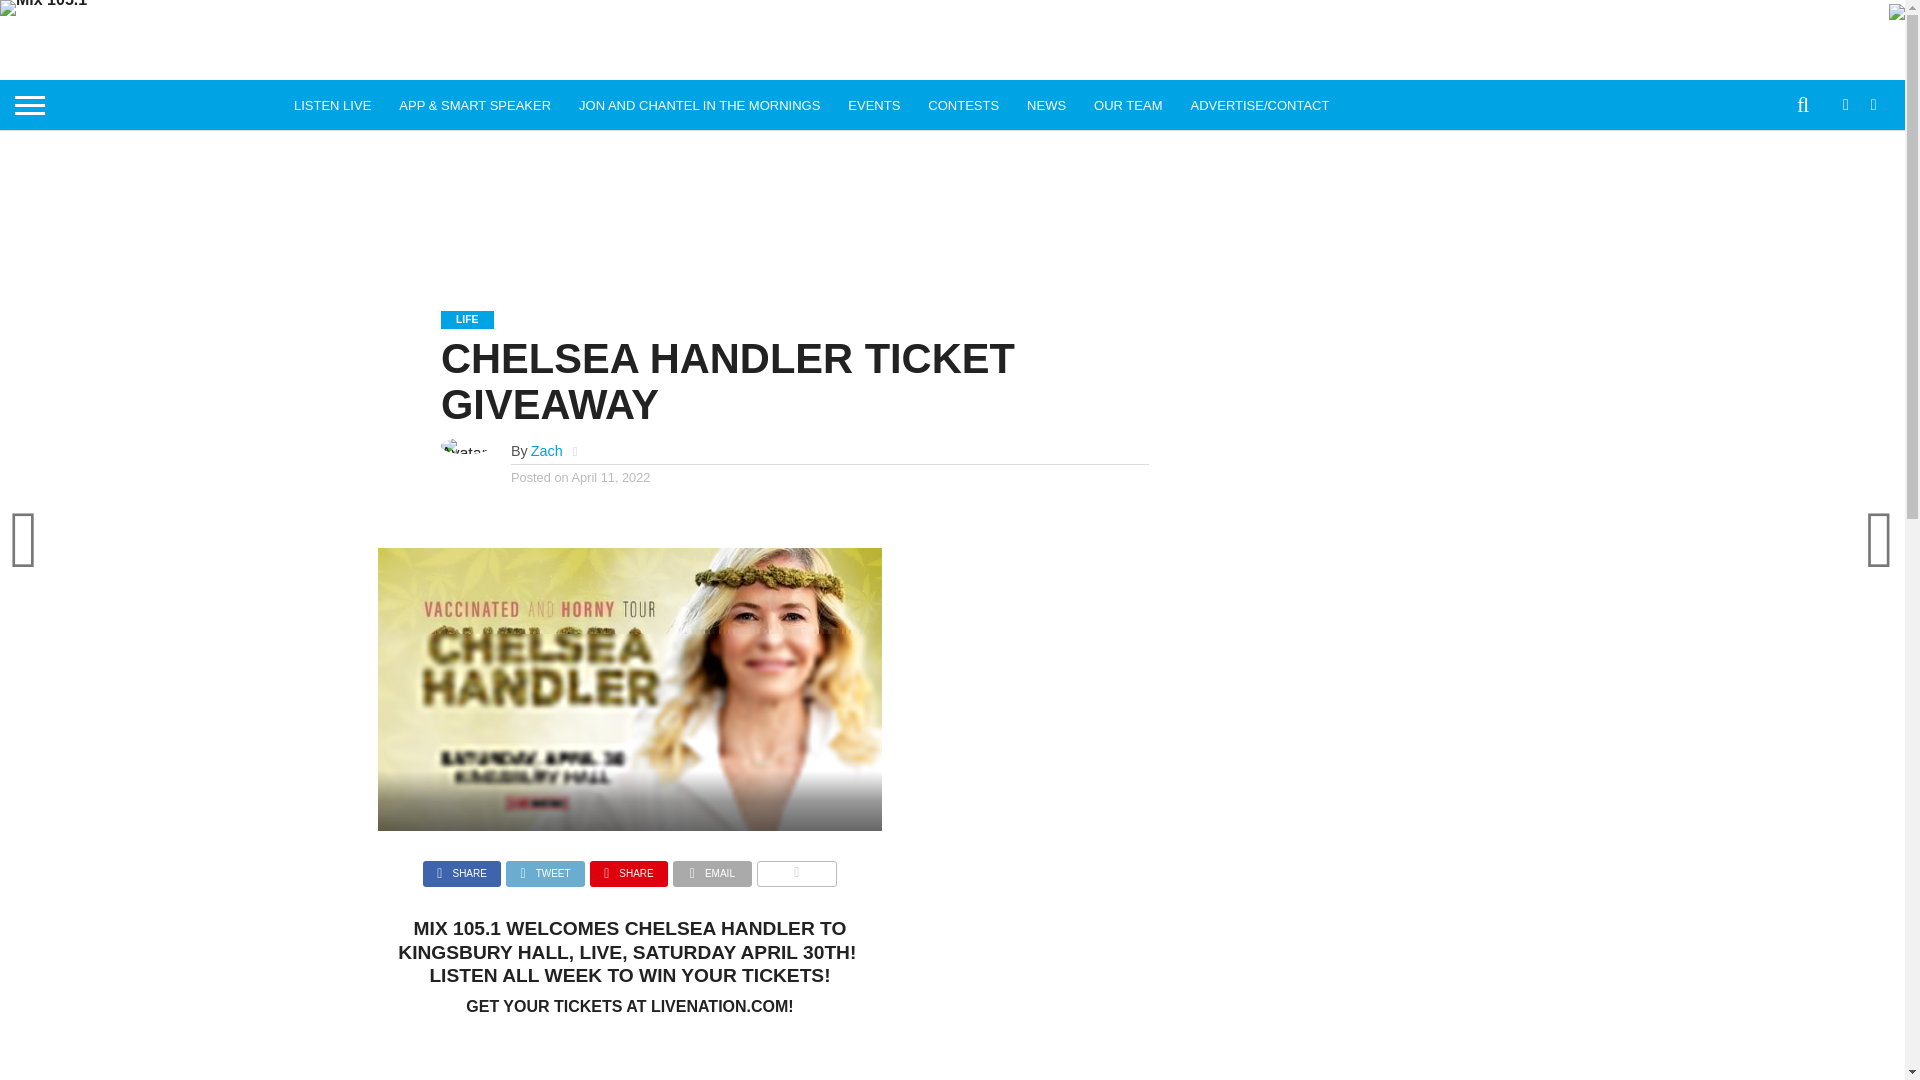 The width and height of the screenshot is (1920, 1080). Describe the element at coordinates (712, 868) in the screenshot. I see `EMAIL` at that location.